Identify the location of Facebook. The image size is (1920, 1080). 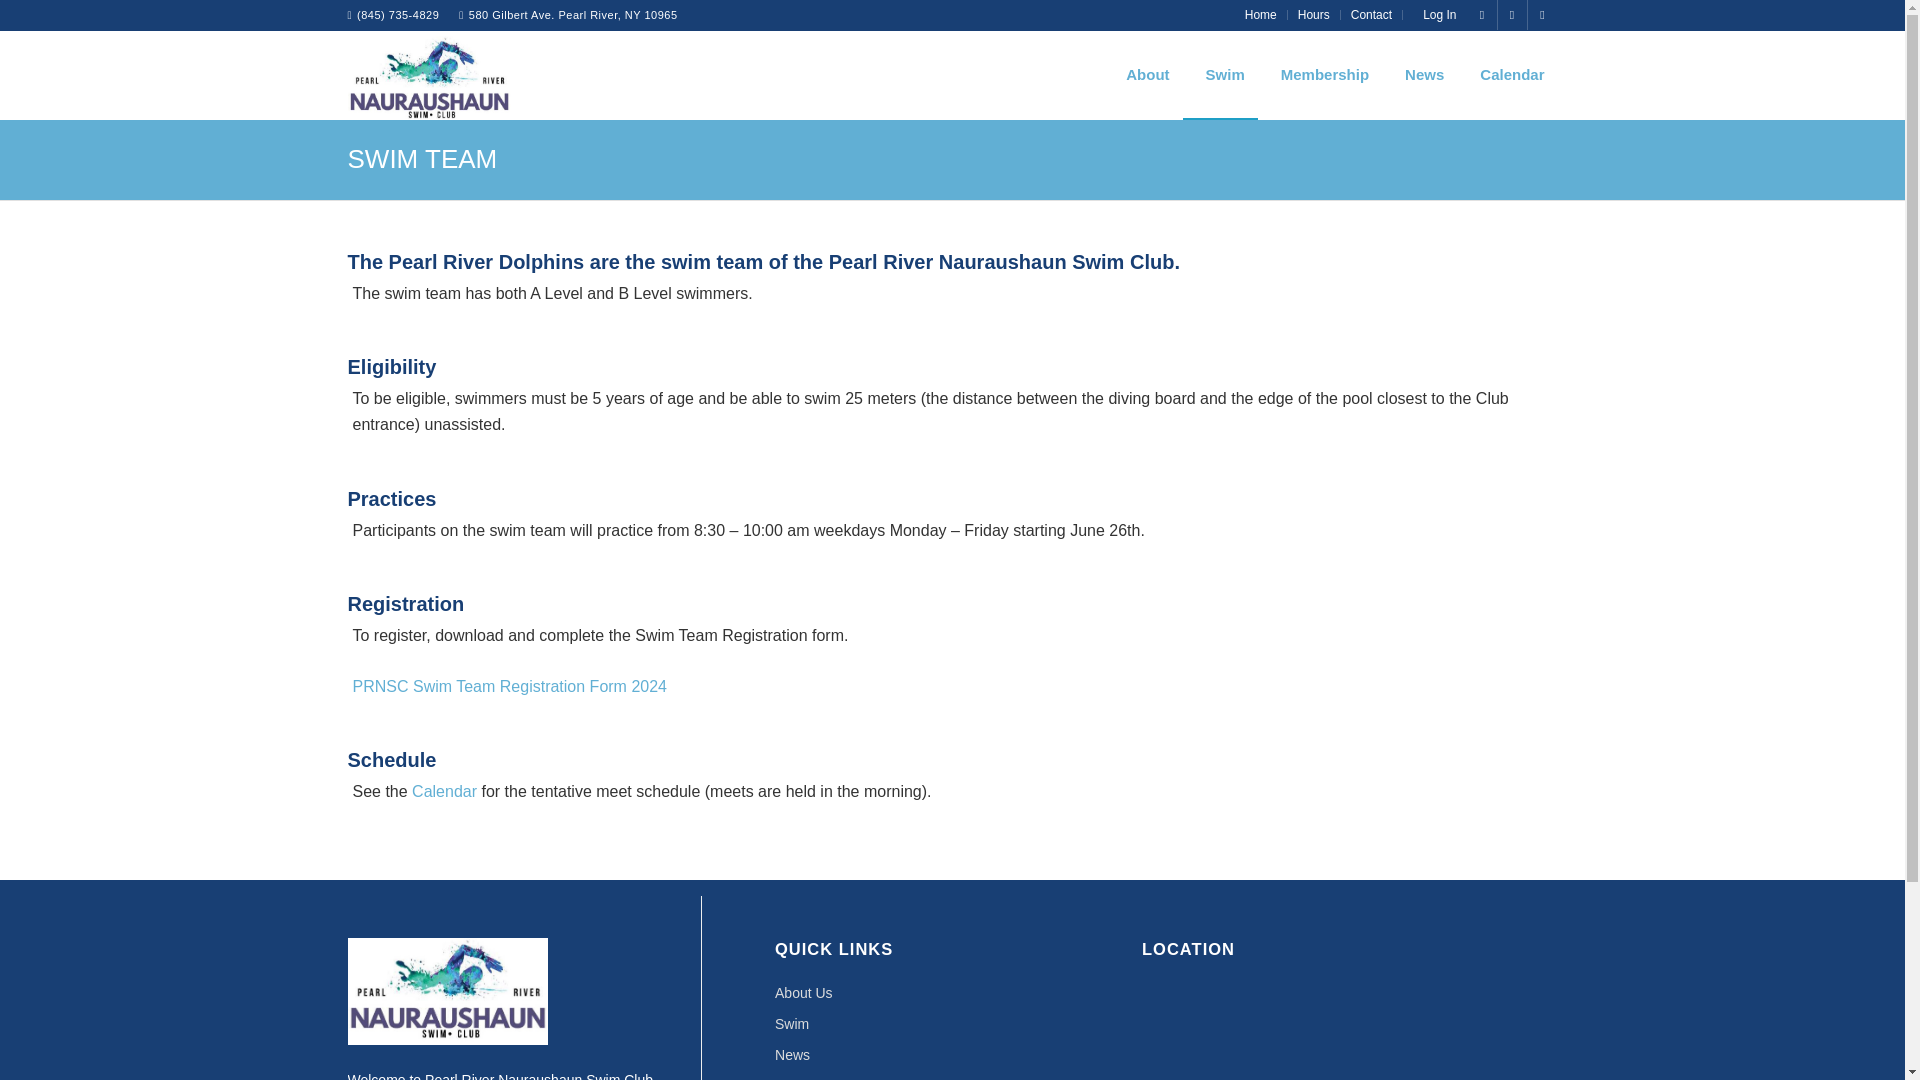
(1512, 15).